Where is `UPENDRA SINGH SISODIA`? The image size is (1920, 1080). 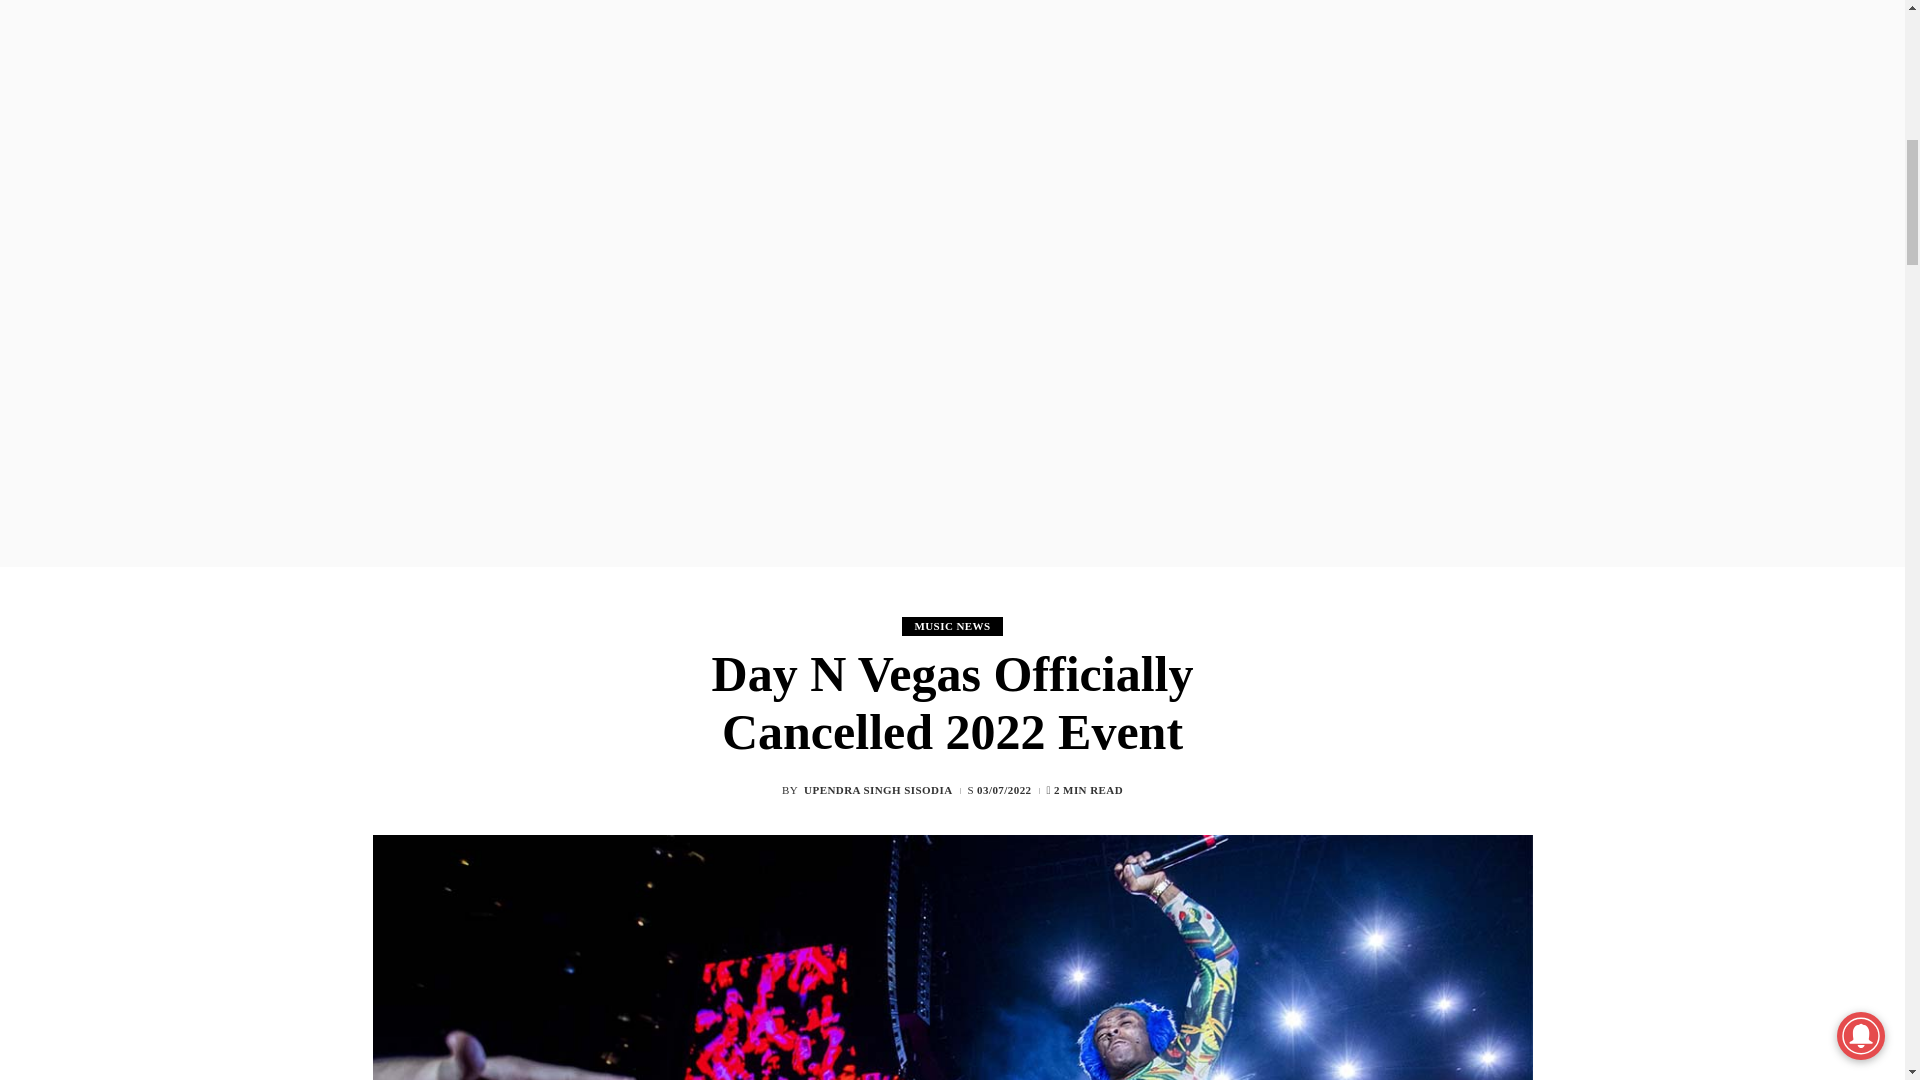
UPENDRA SINGH SISODIA is located at coordinates (878, 790).